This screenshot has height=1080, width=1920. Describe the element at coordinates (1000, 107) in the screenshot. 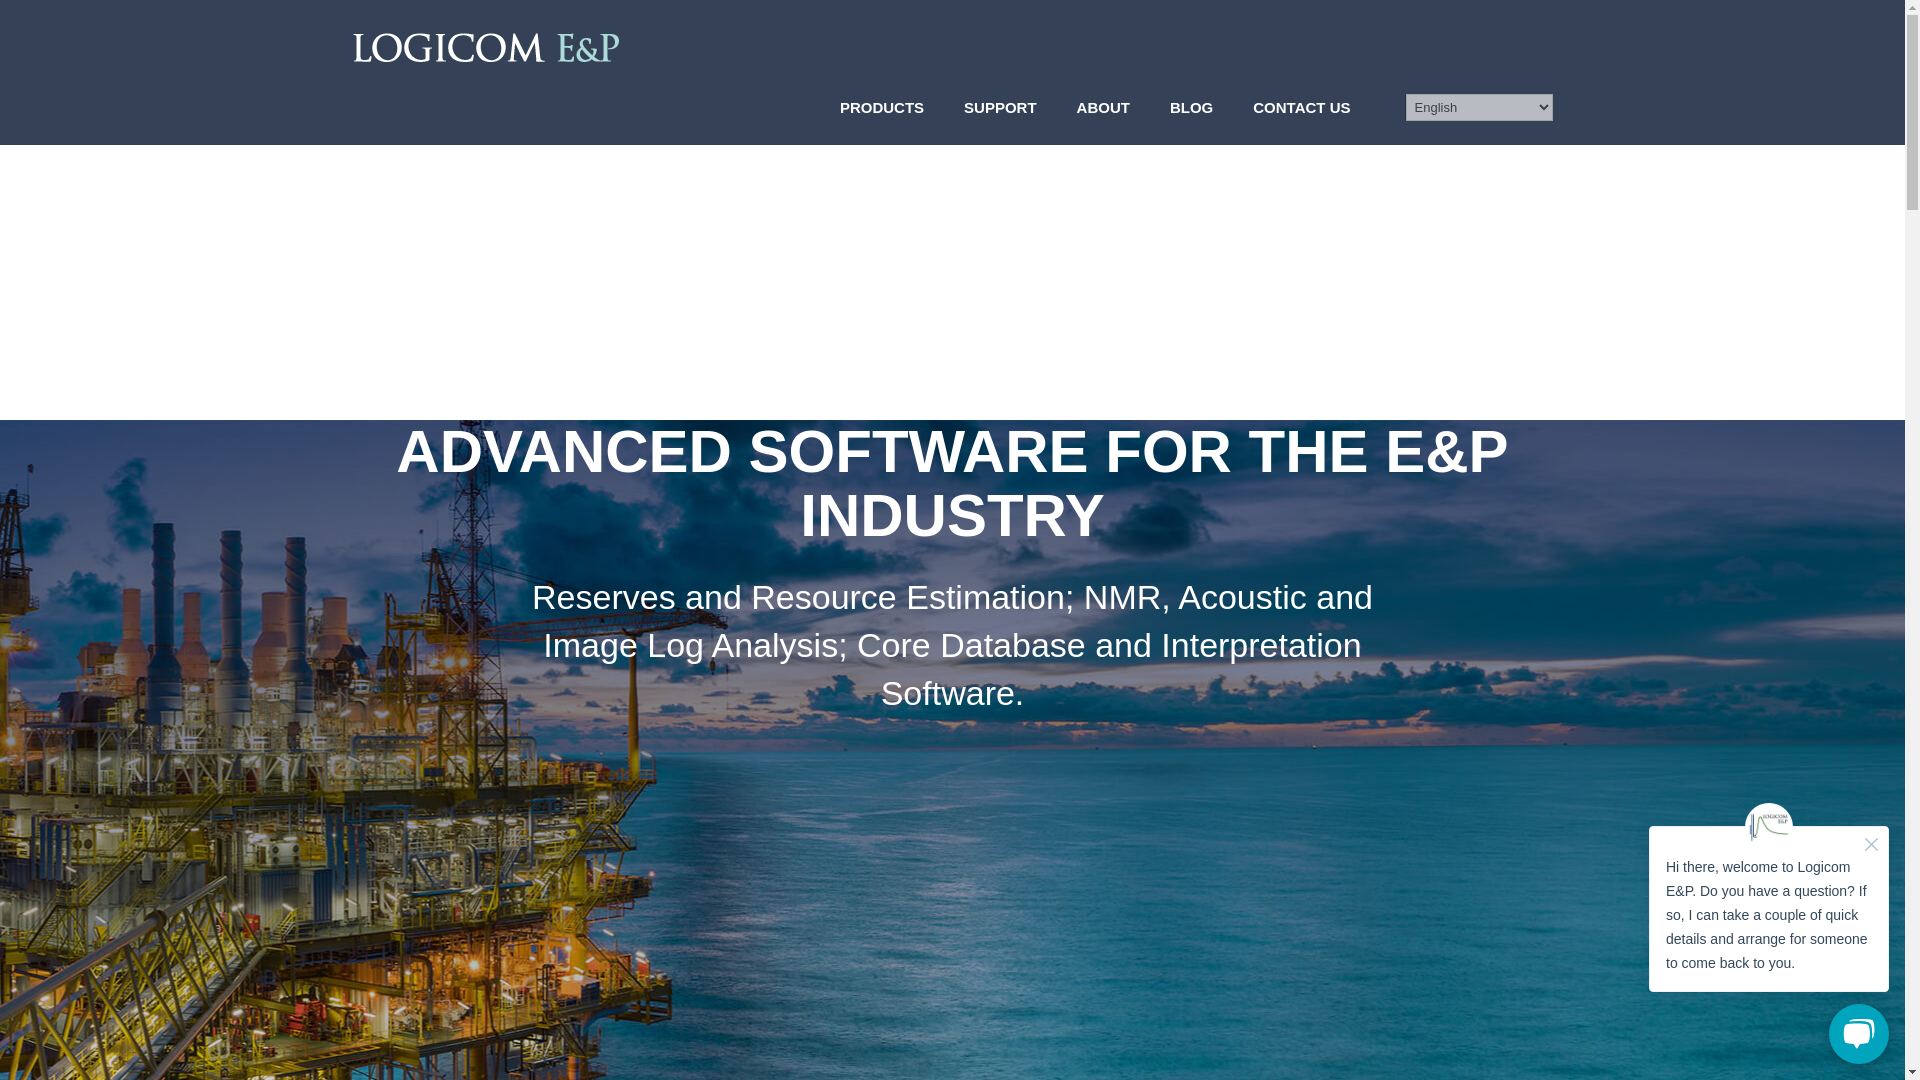

I see `SUPPORT` at that location.